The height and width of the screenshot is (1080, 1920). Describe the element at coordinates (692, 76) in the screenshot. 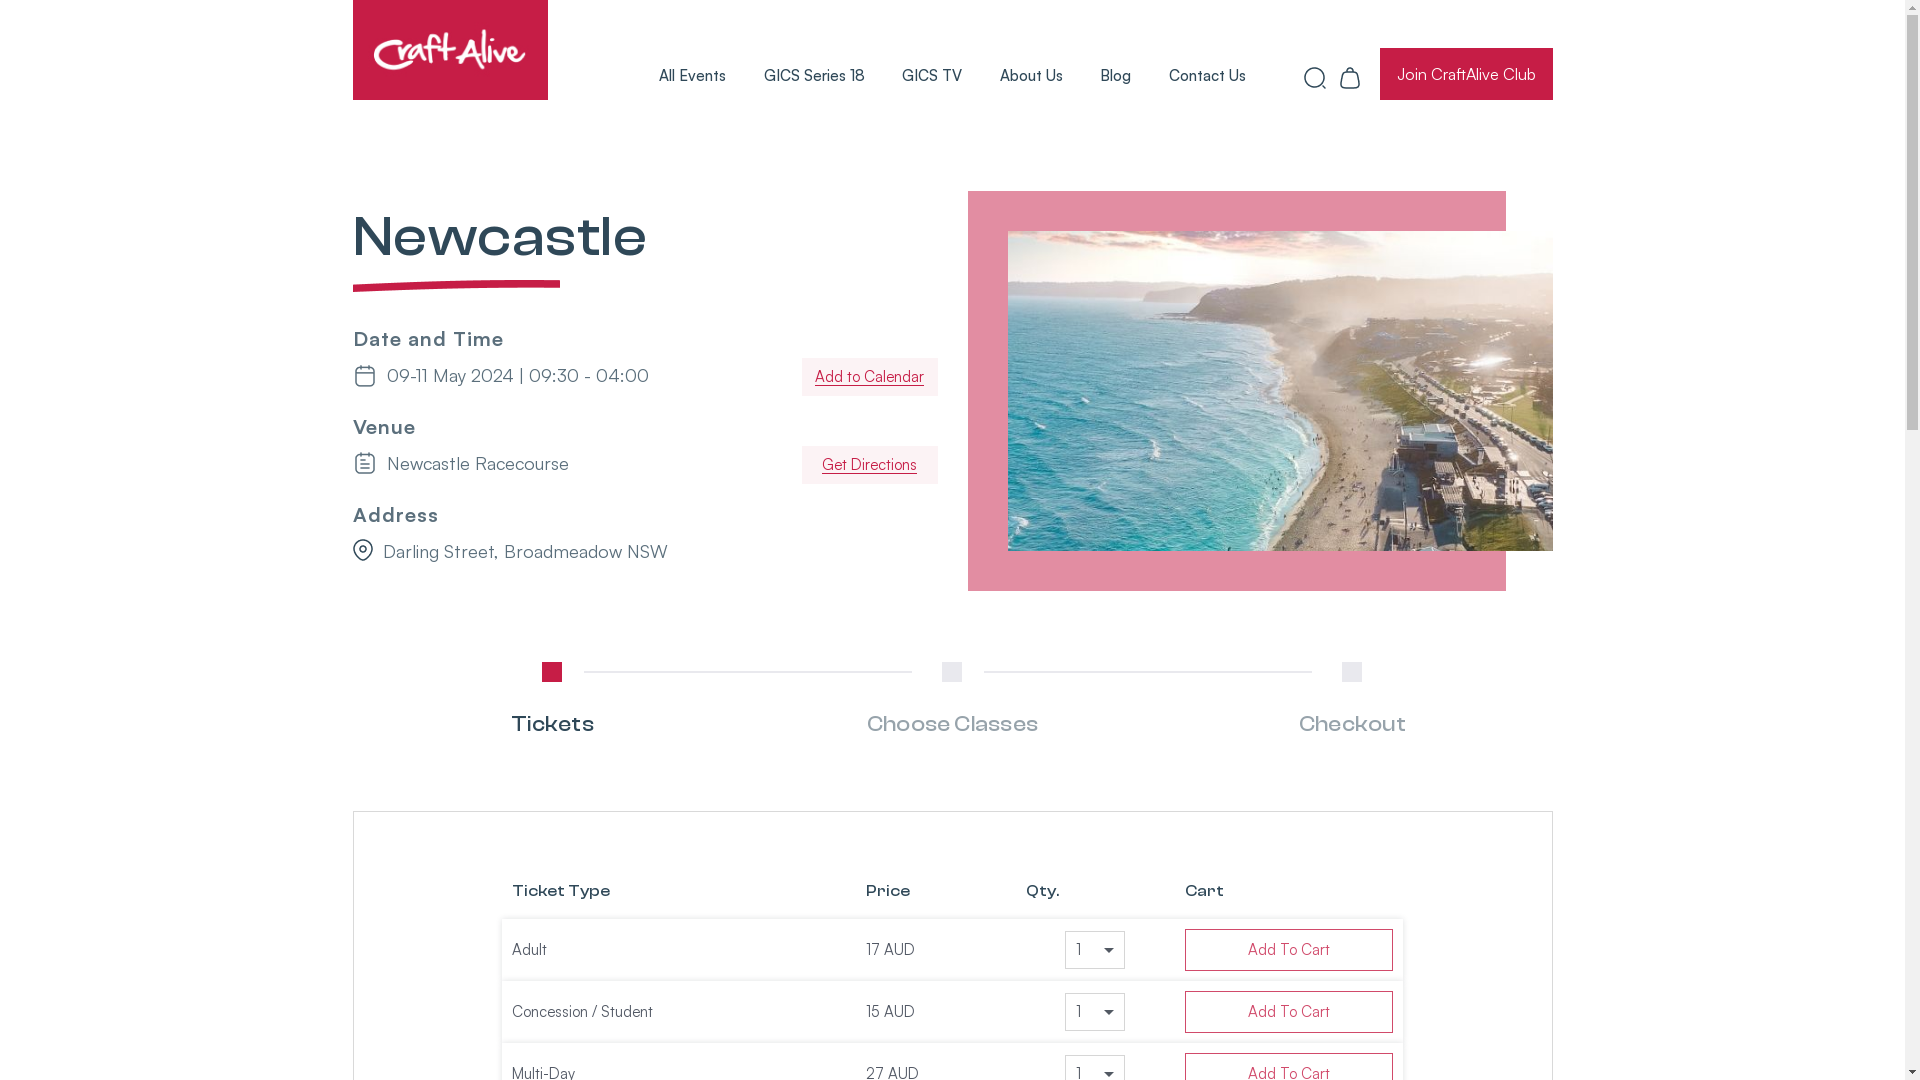

I see `All Events` at that location.